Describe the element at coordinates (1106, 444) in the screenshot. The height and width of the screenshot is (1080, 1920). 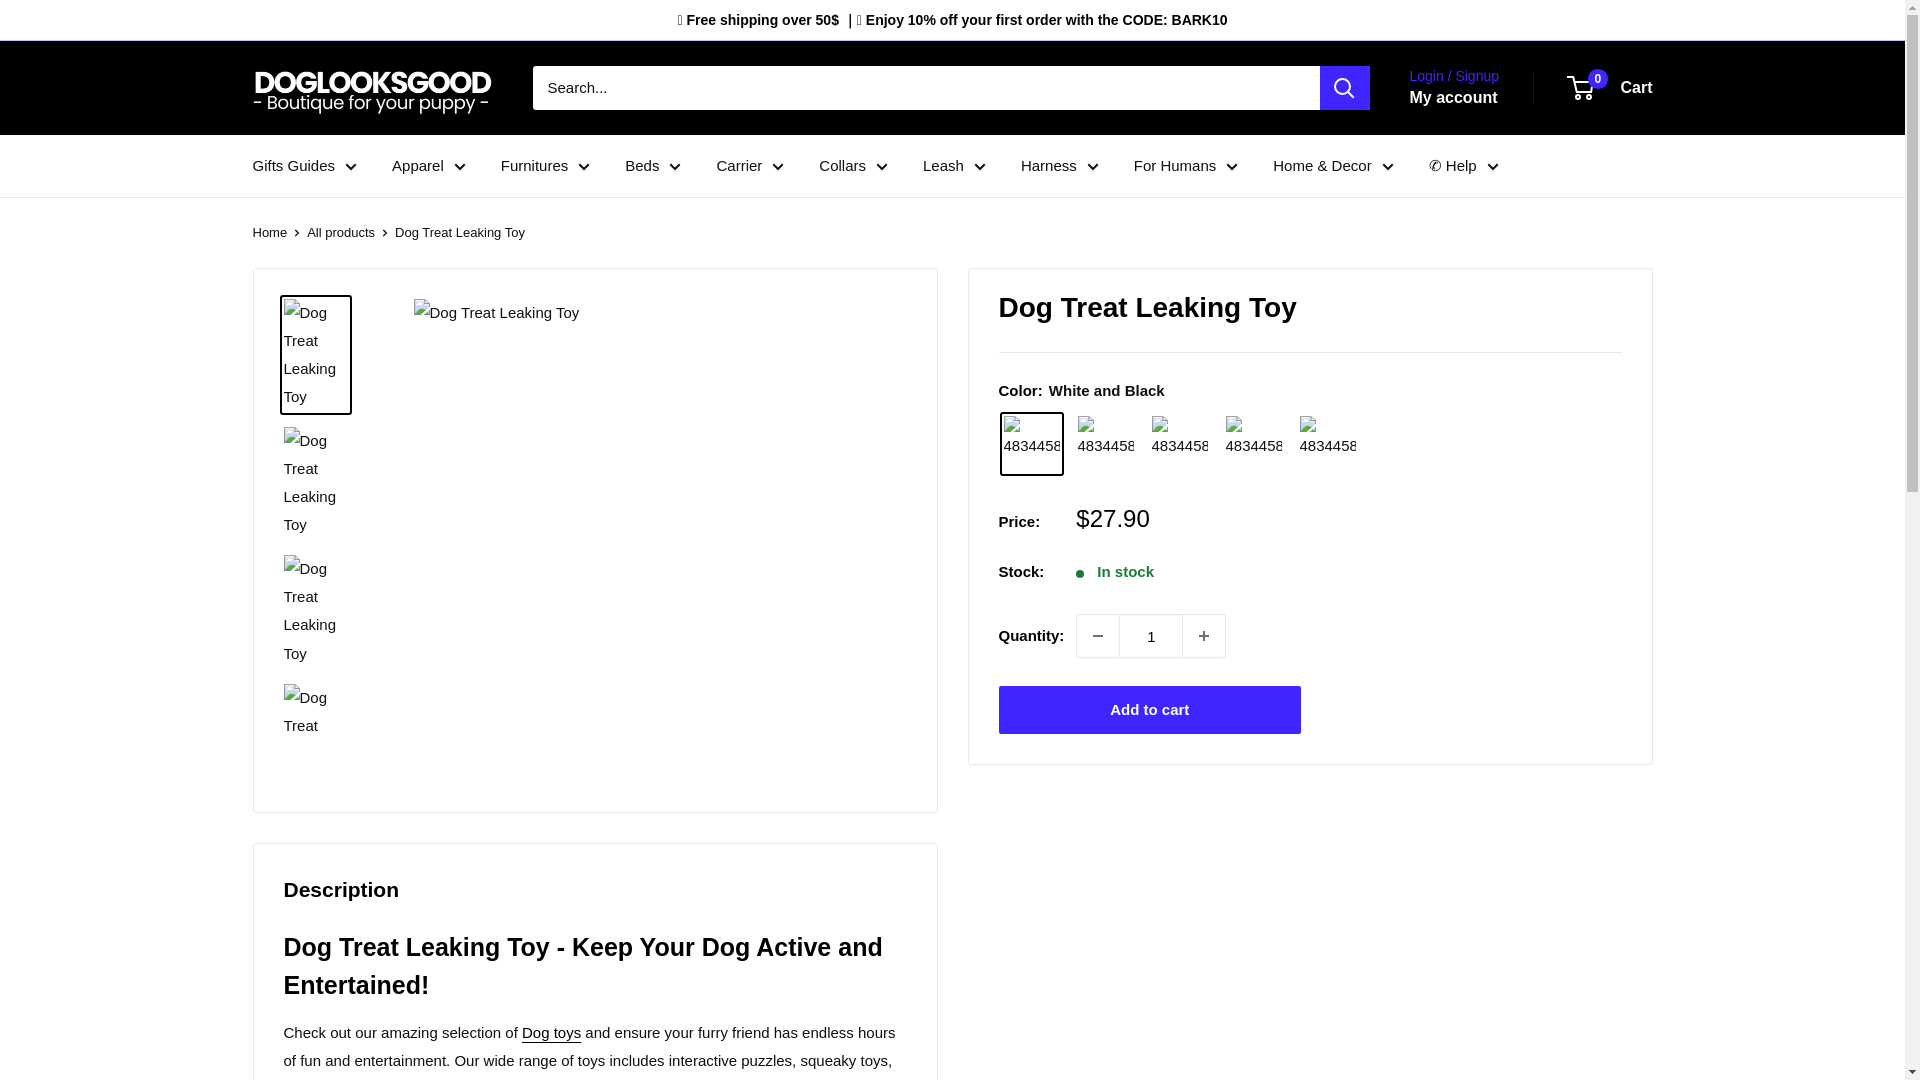
I see `Black` at that location.